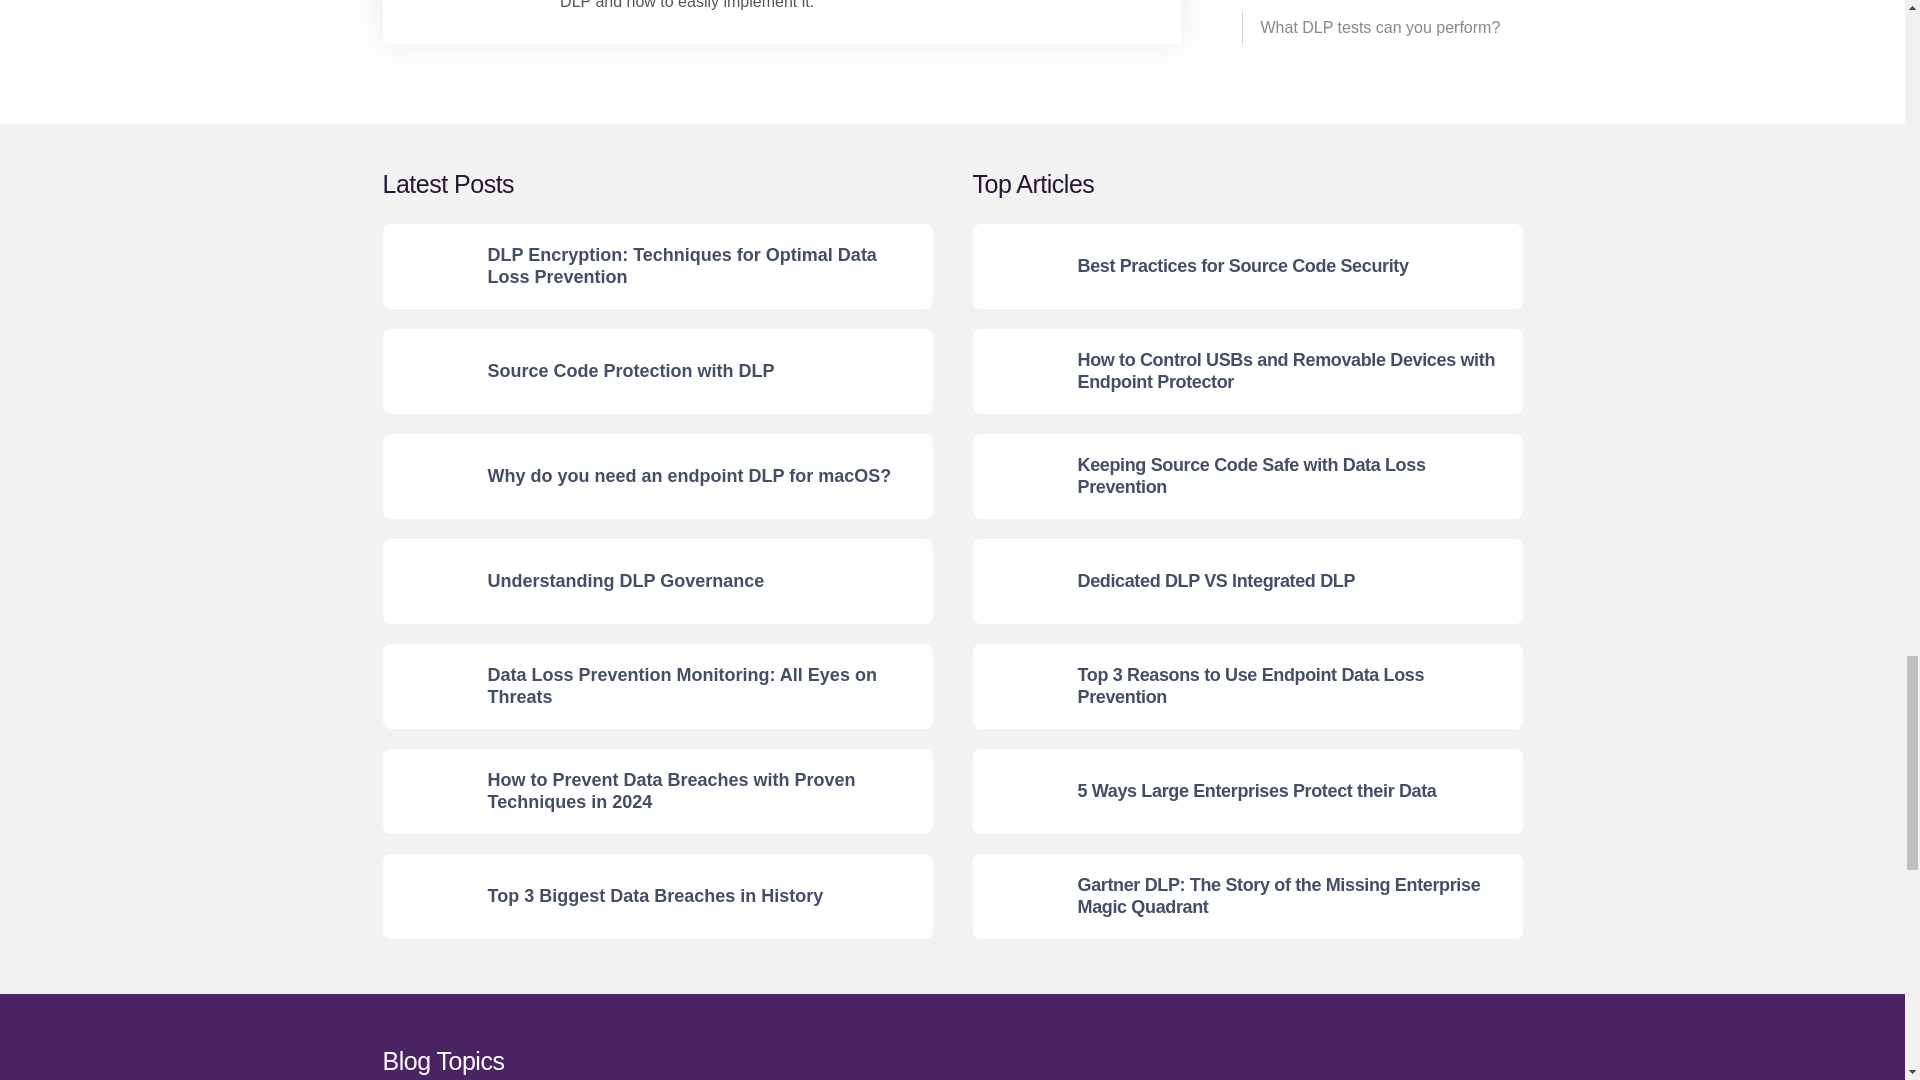 The height and width of the screenshot is (1080, 1920). Describe the element at coordinates (1014, 791) in the screenshot. I see `5 Ways Large Enterprises Protect their Data` at that location.